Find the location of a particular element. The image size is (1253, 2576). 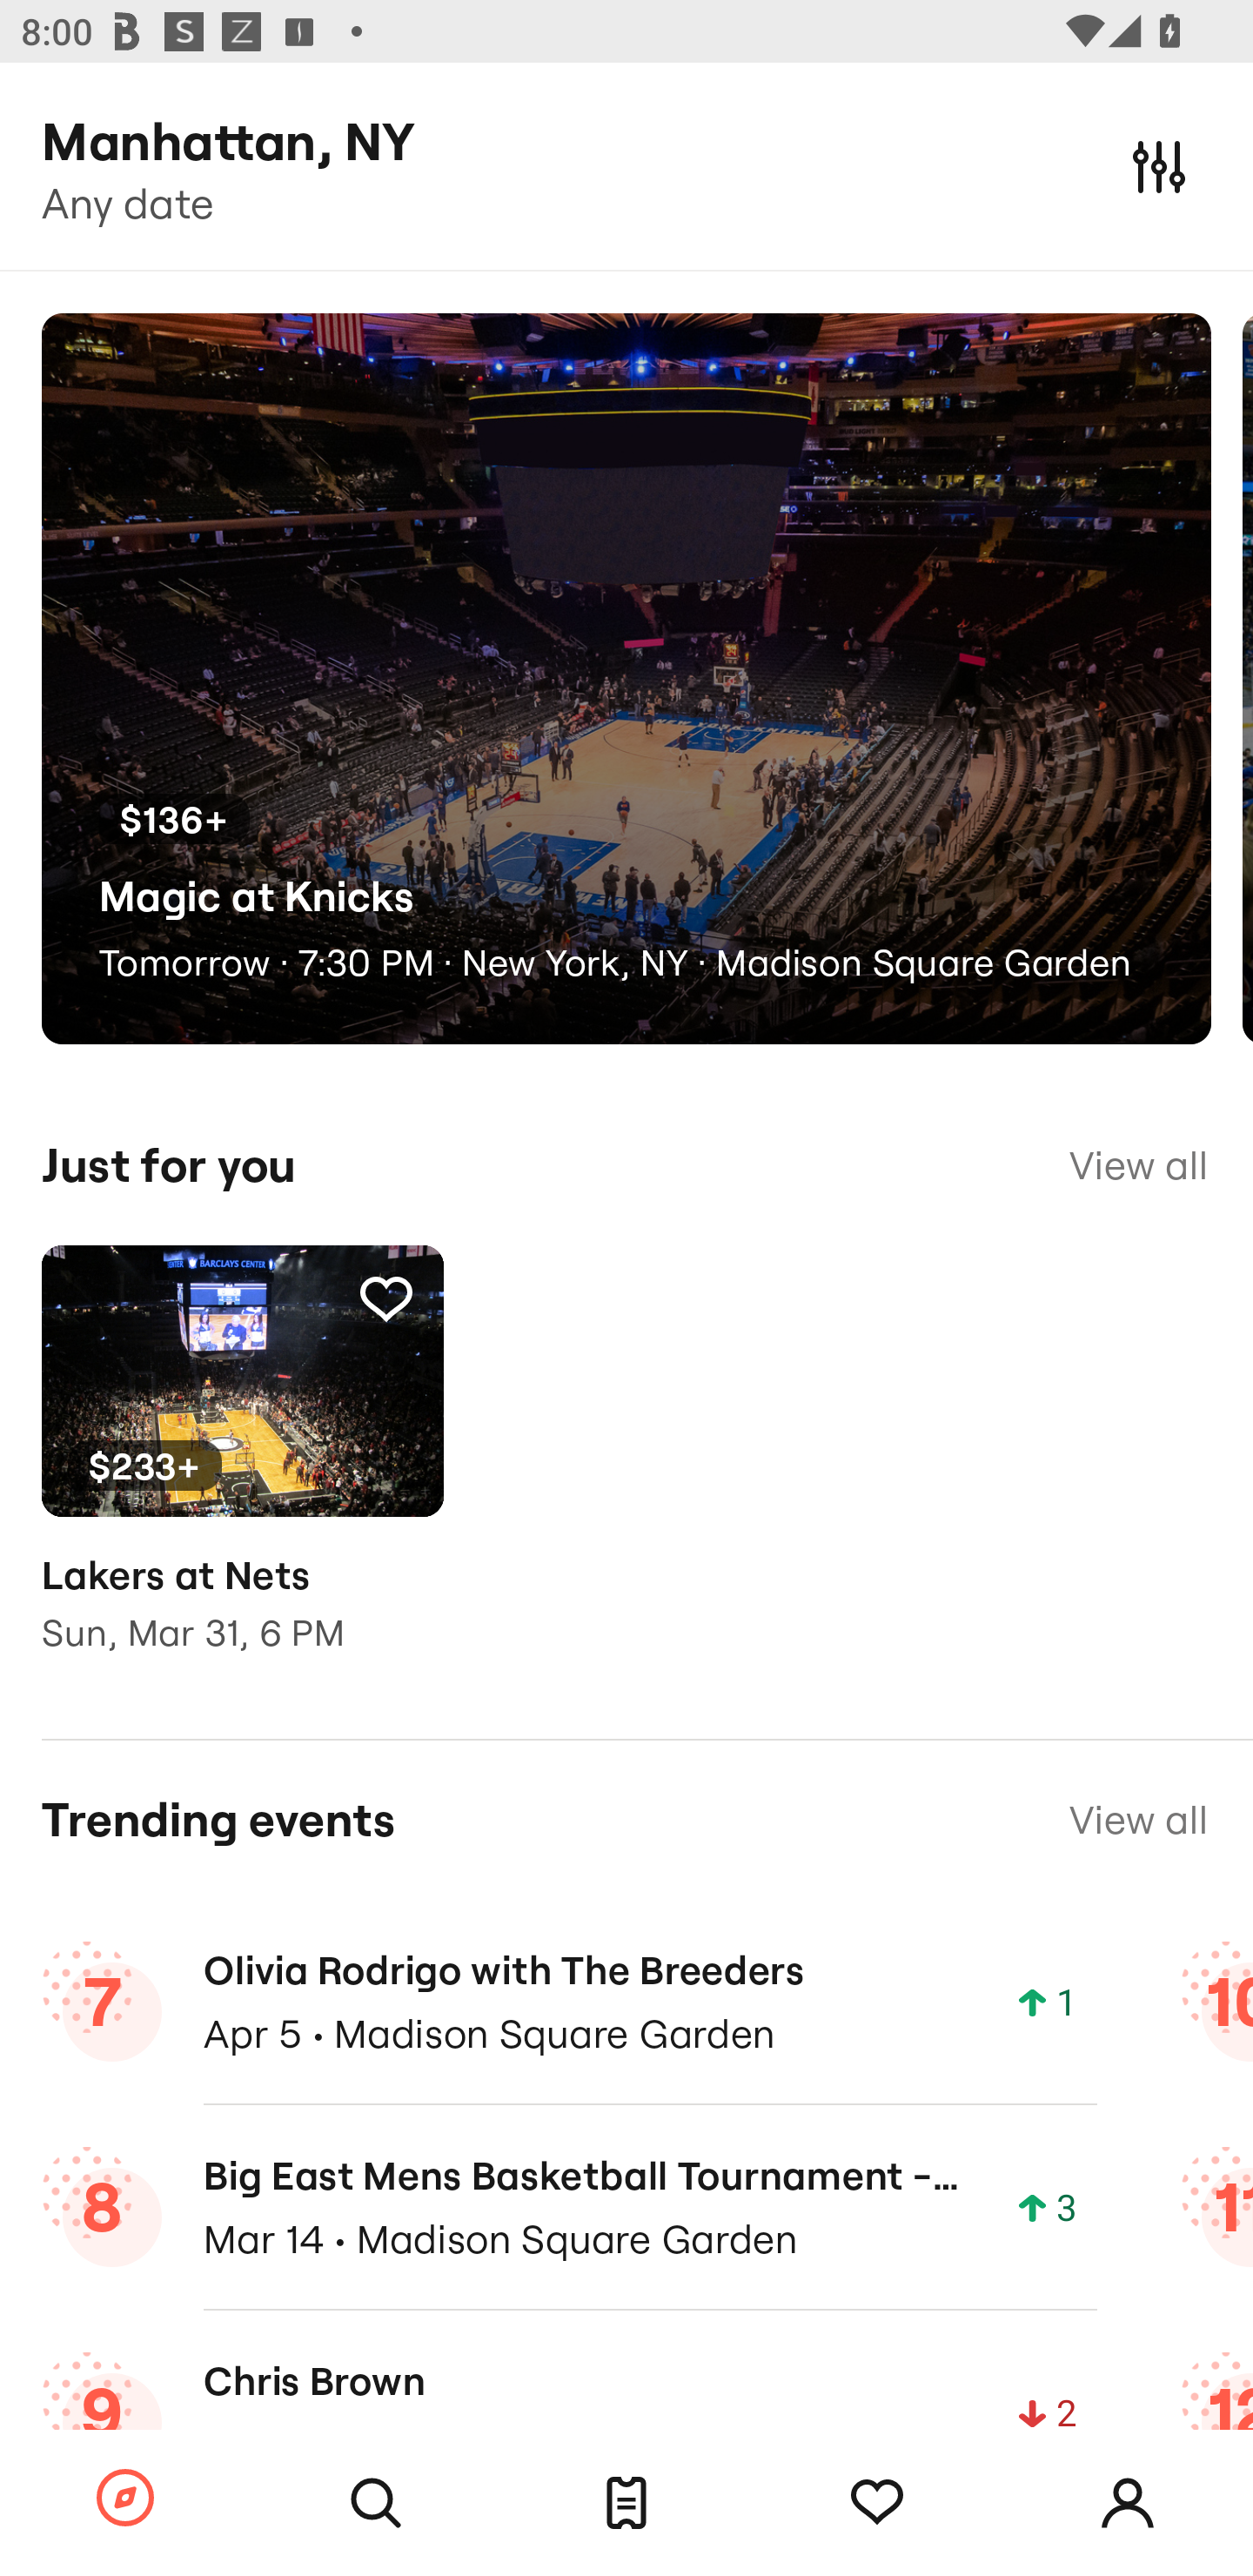

Browse is located at coordinates (125, 2499).